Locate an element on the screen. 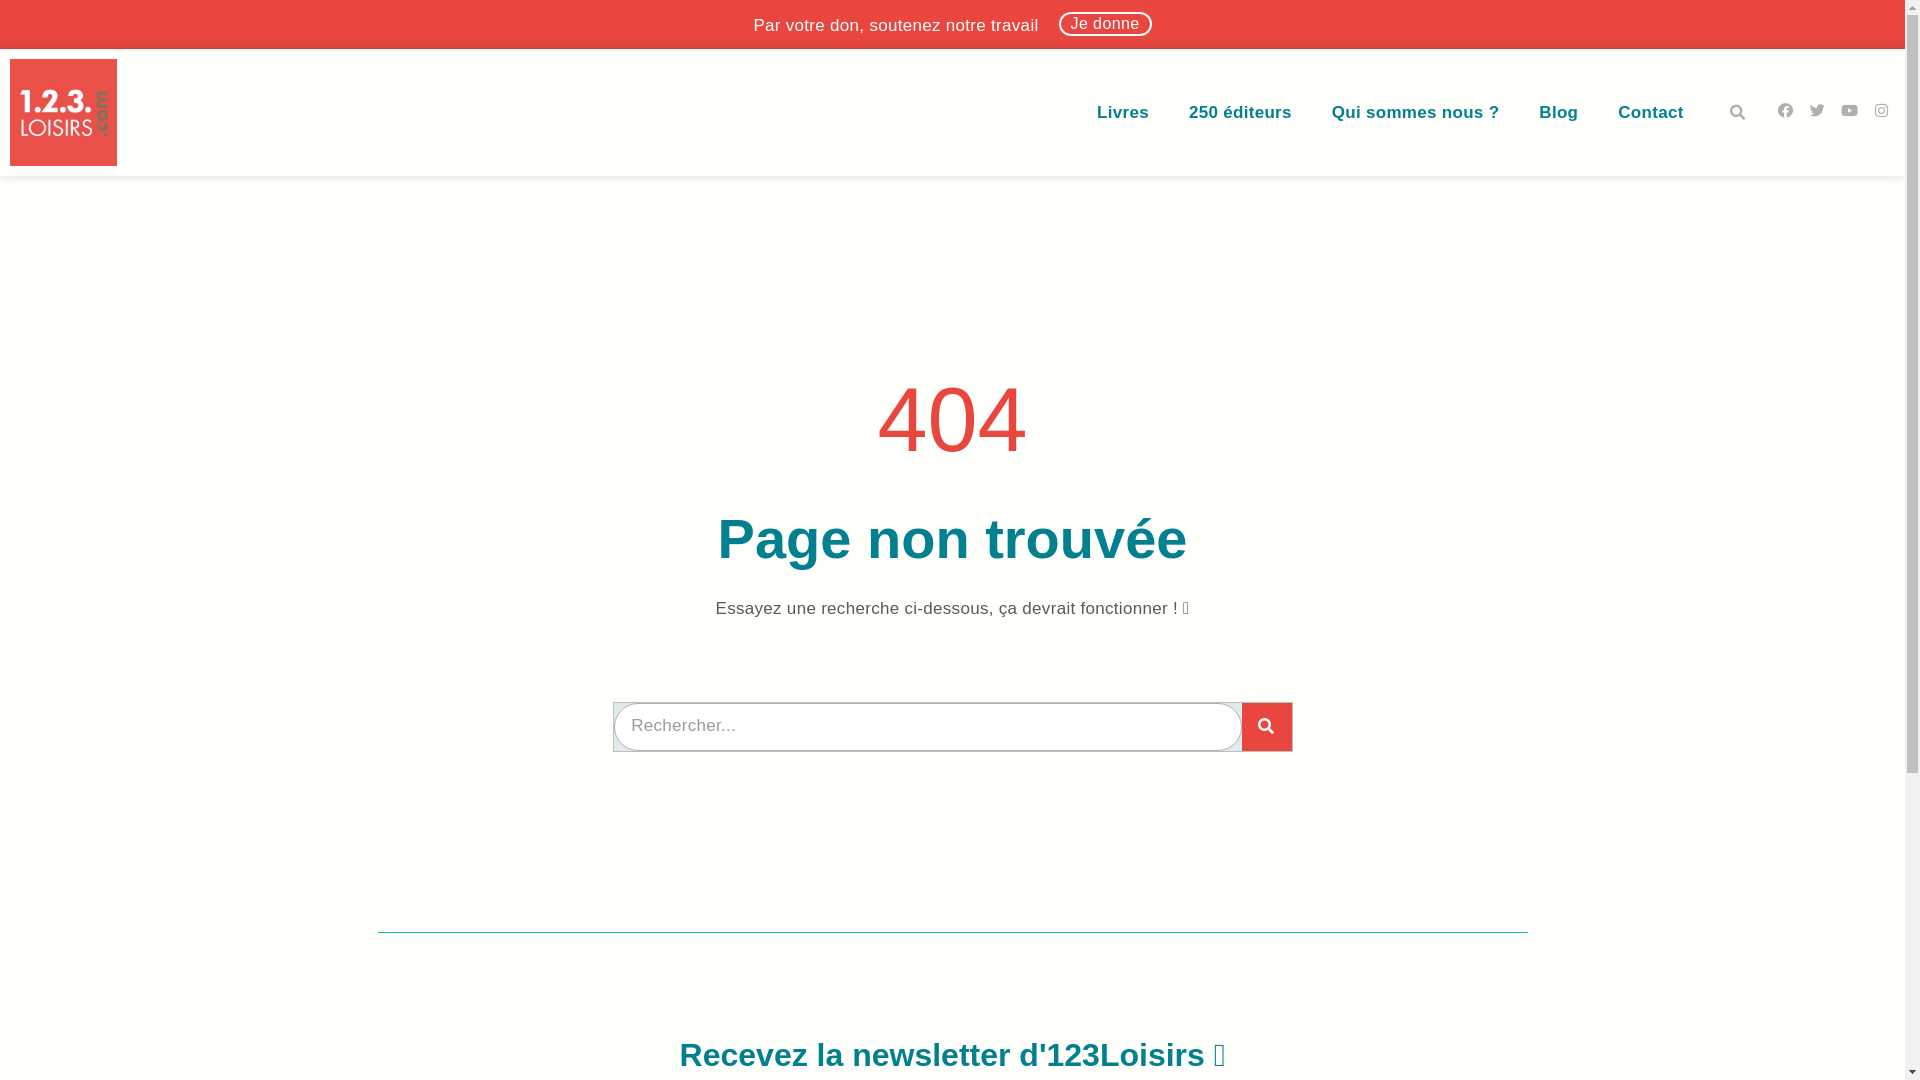 The height and width of the screenshot is (1080, 1920). Contact is located at coordinates (1650, 113).